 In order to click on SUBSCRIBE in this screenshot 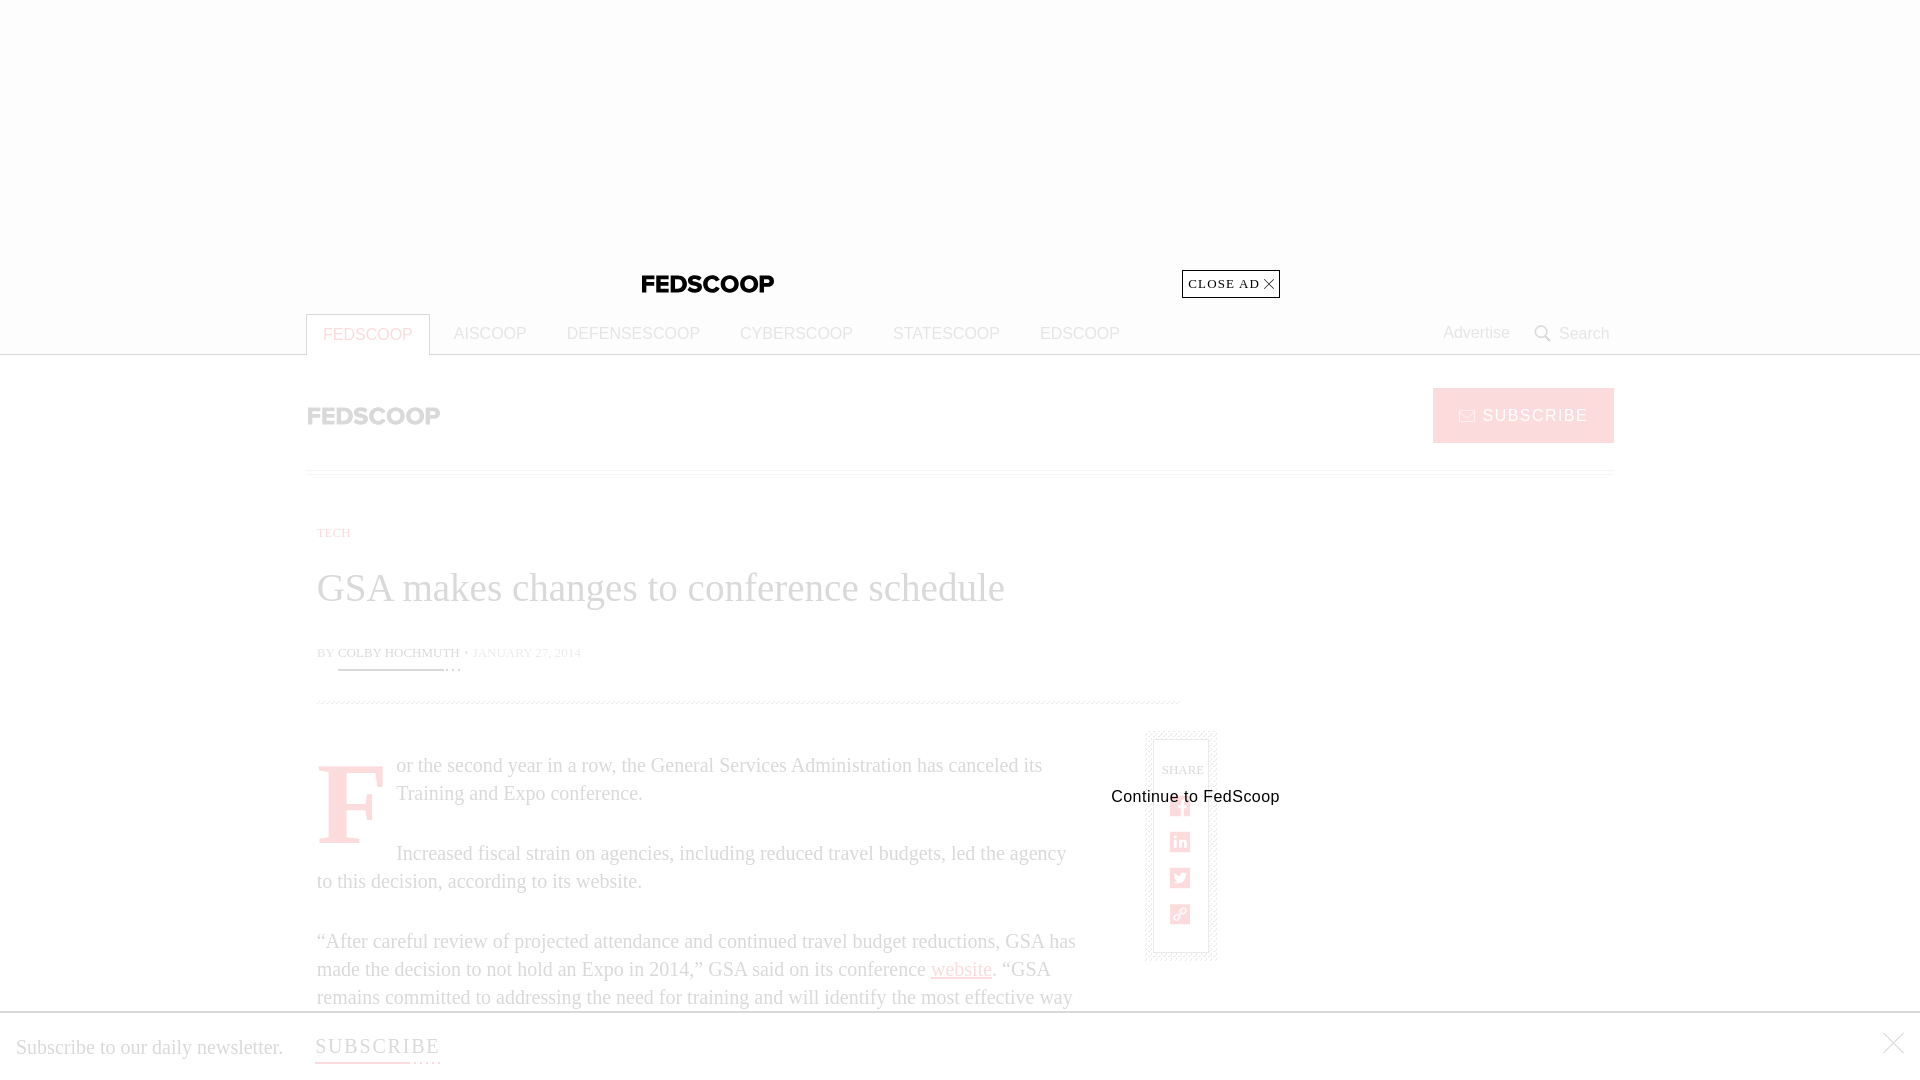, I will do `click(376, 1046)`.